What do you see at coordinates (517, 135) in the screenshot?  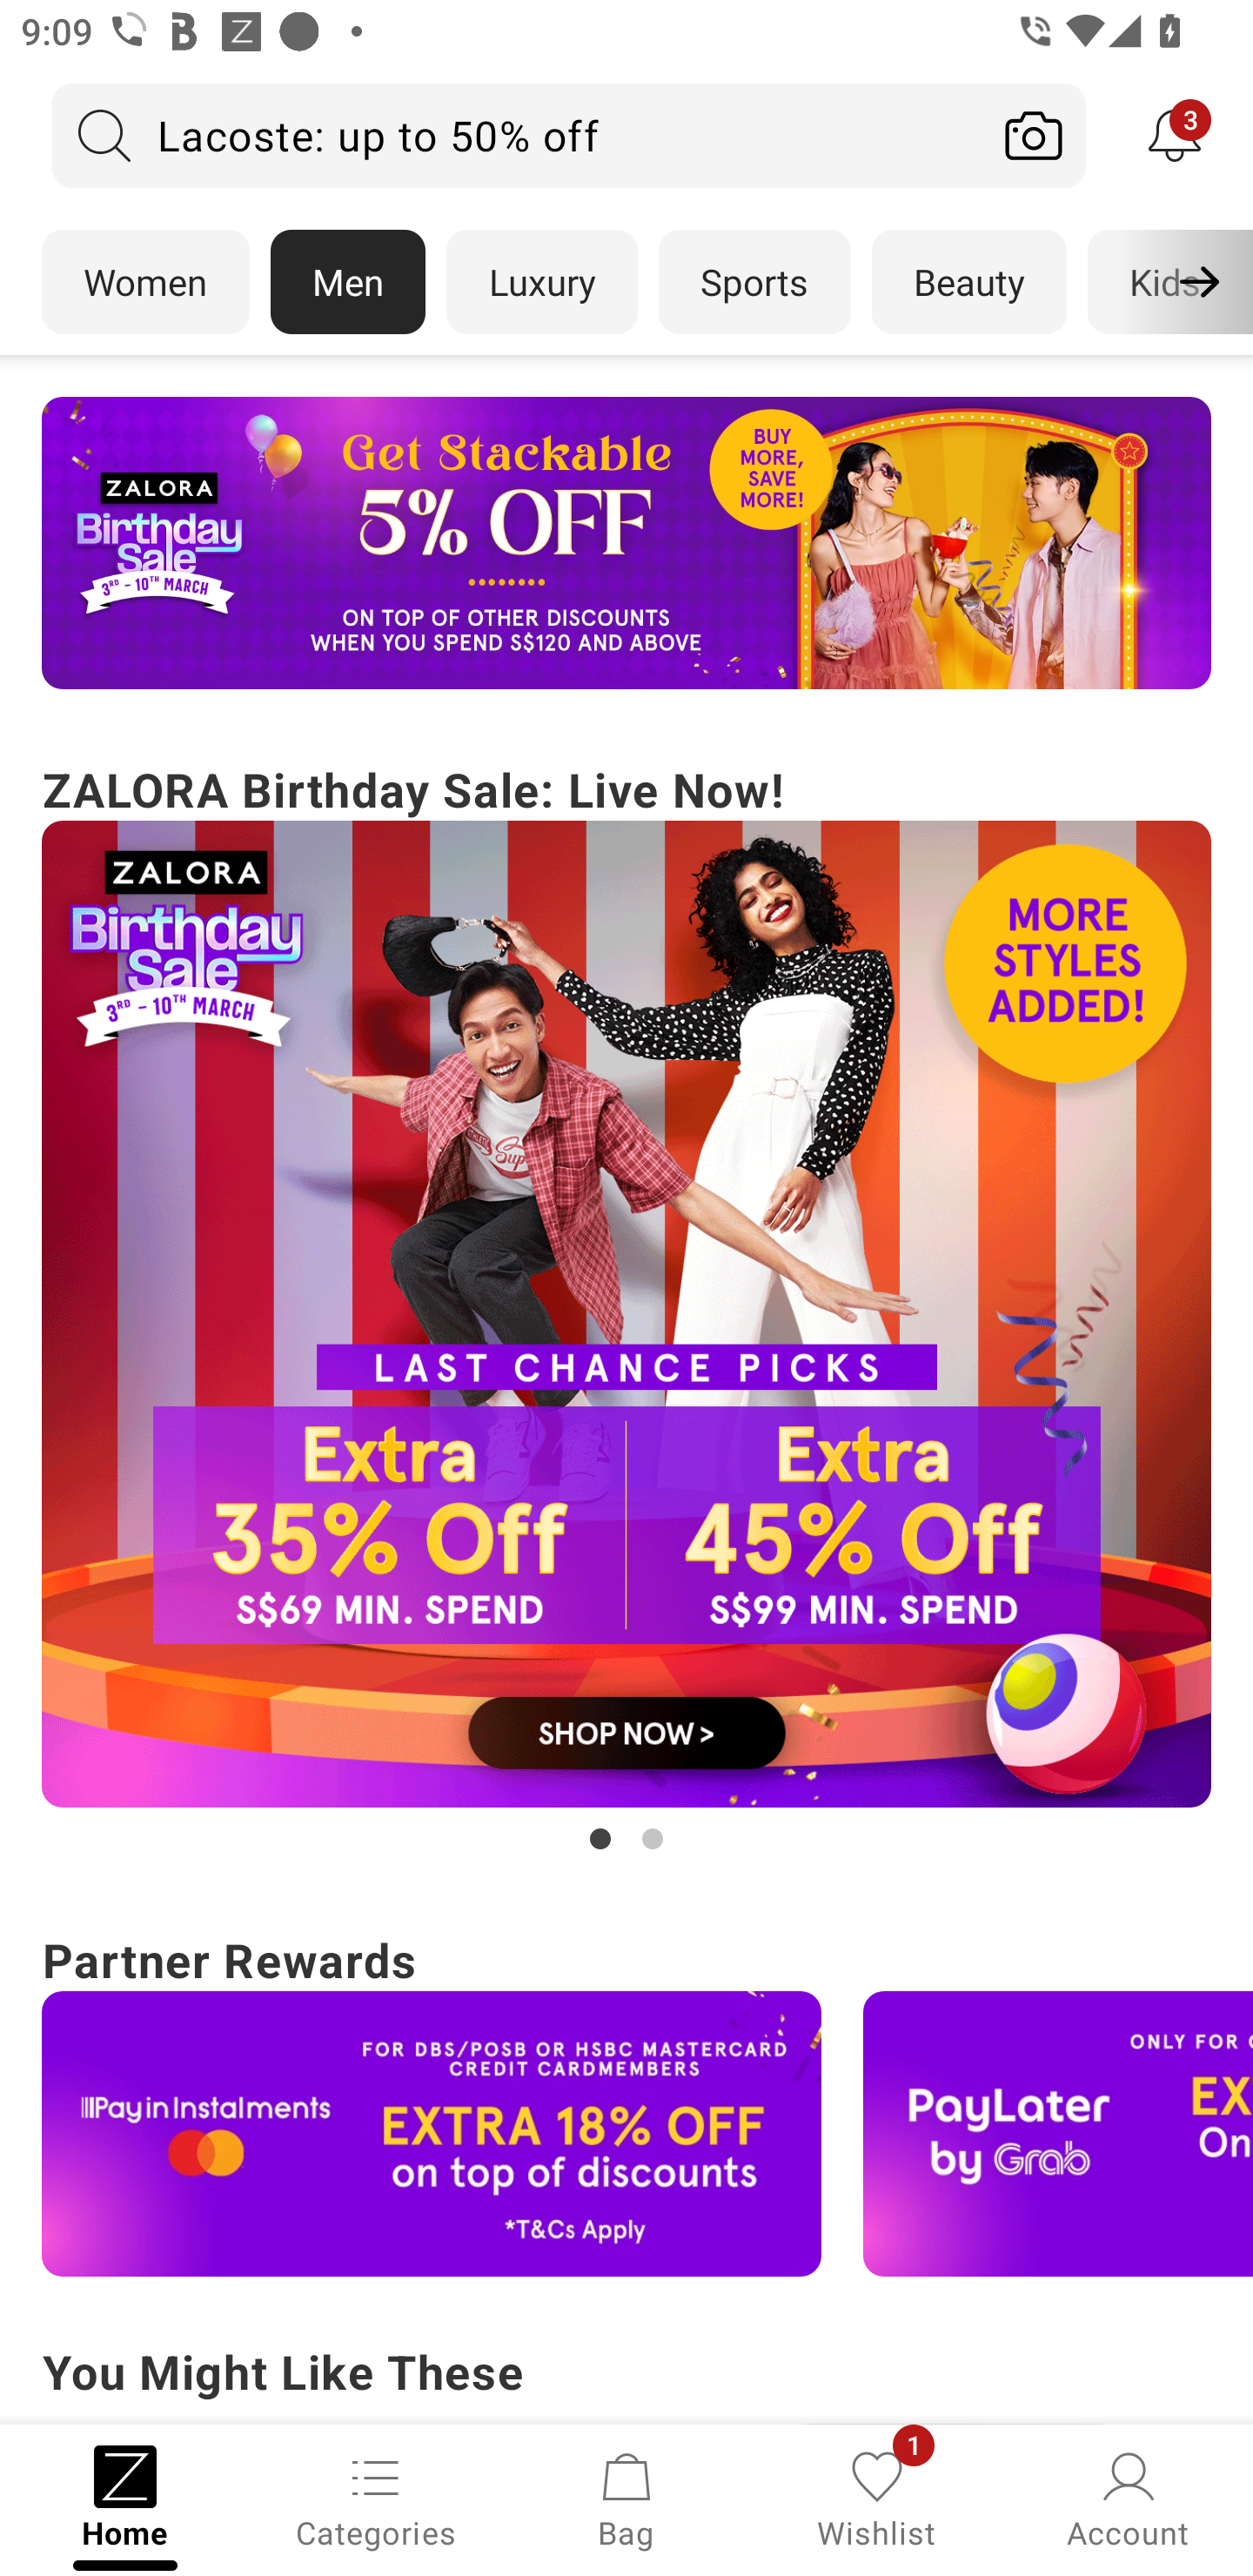 I see `Lacoste: up to 50% off` at bounding box center [517, 135].